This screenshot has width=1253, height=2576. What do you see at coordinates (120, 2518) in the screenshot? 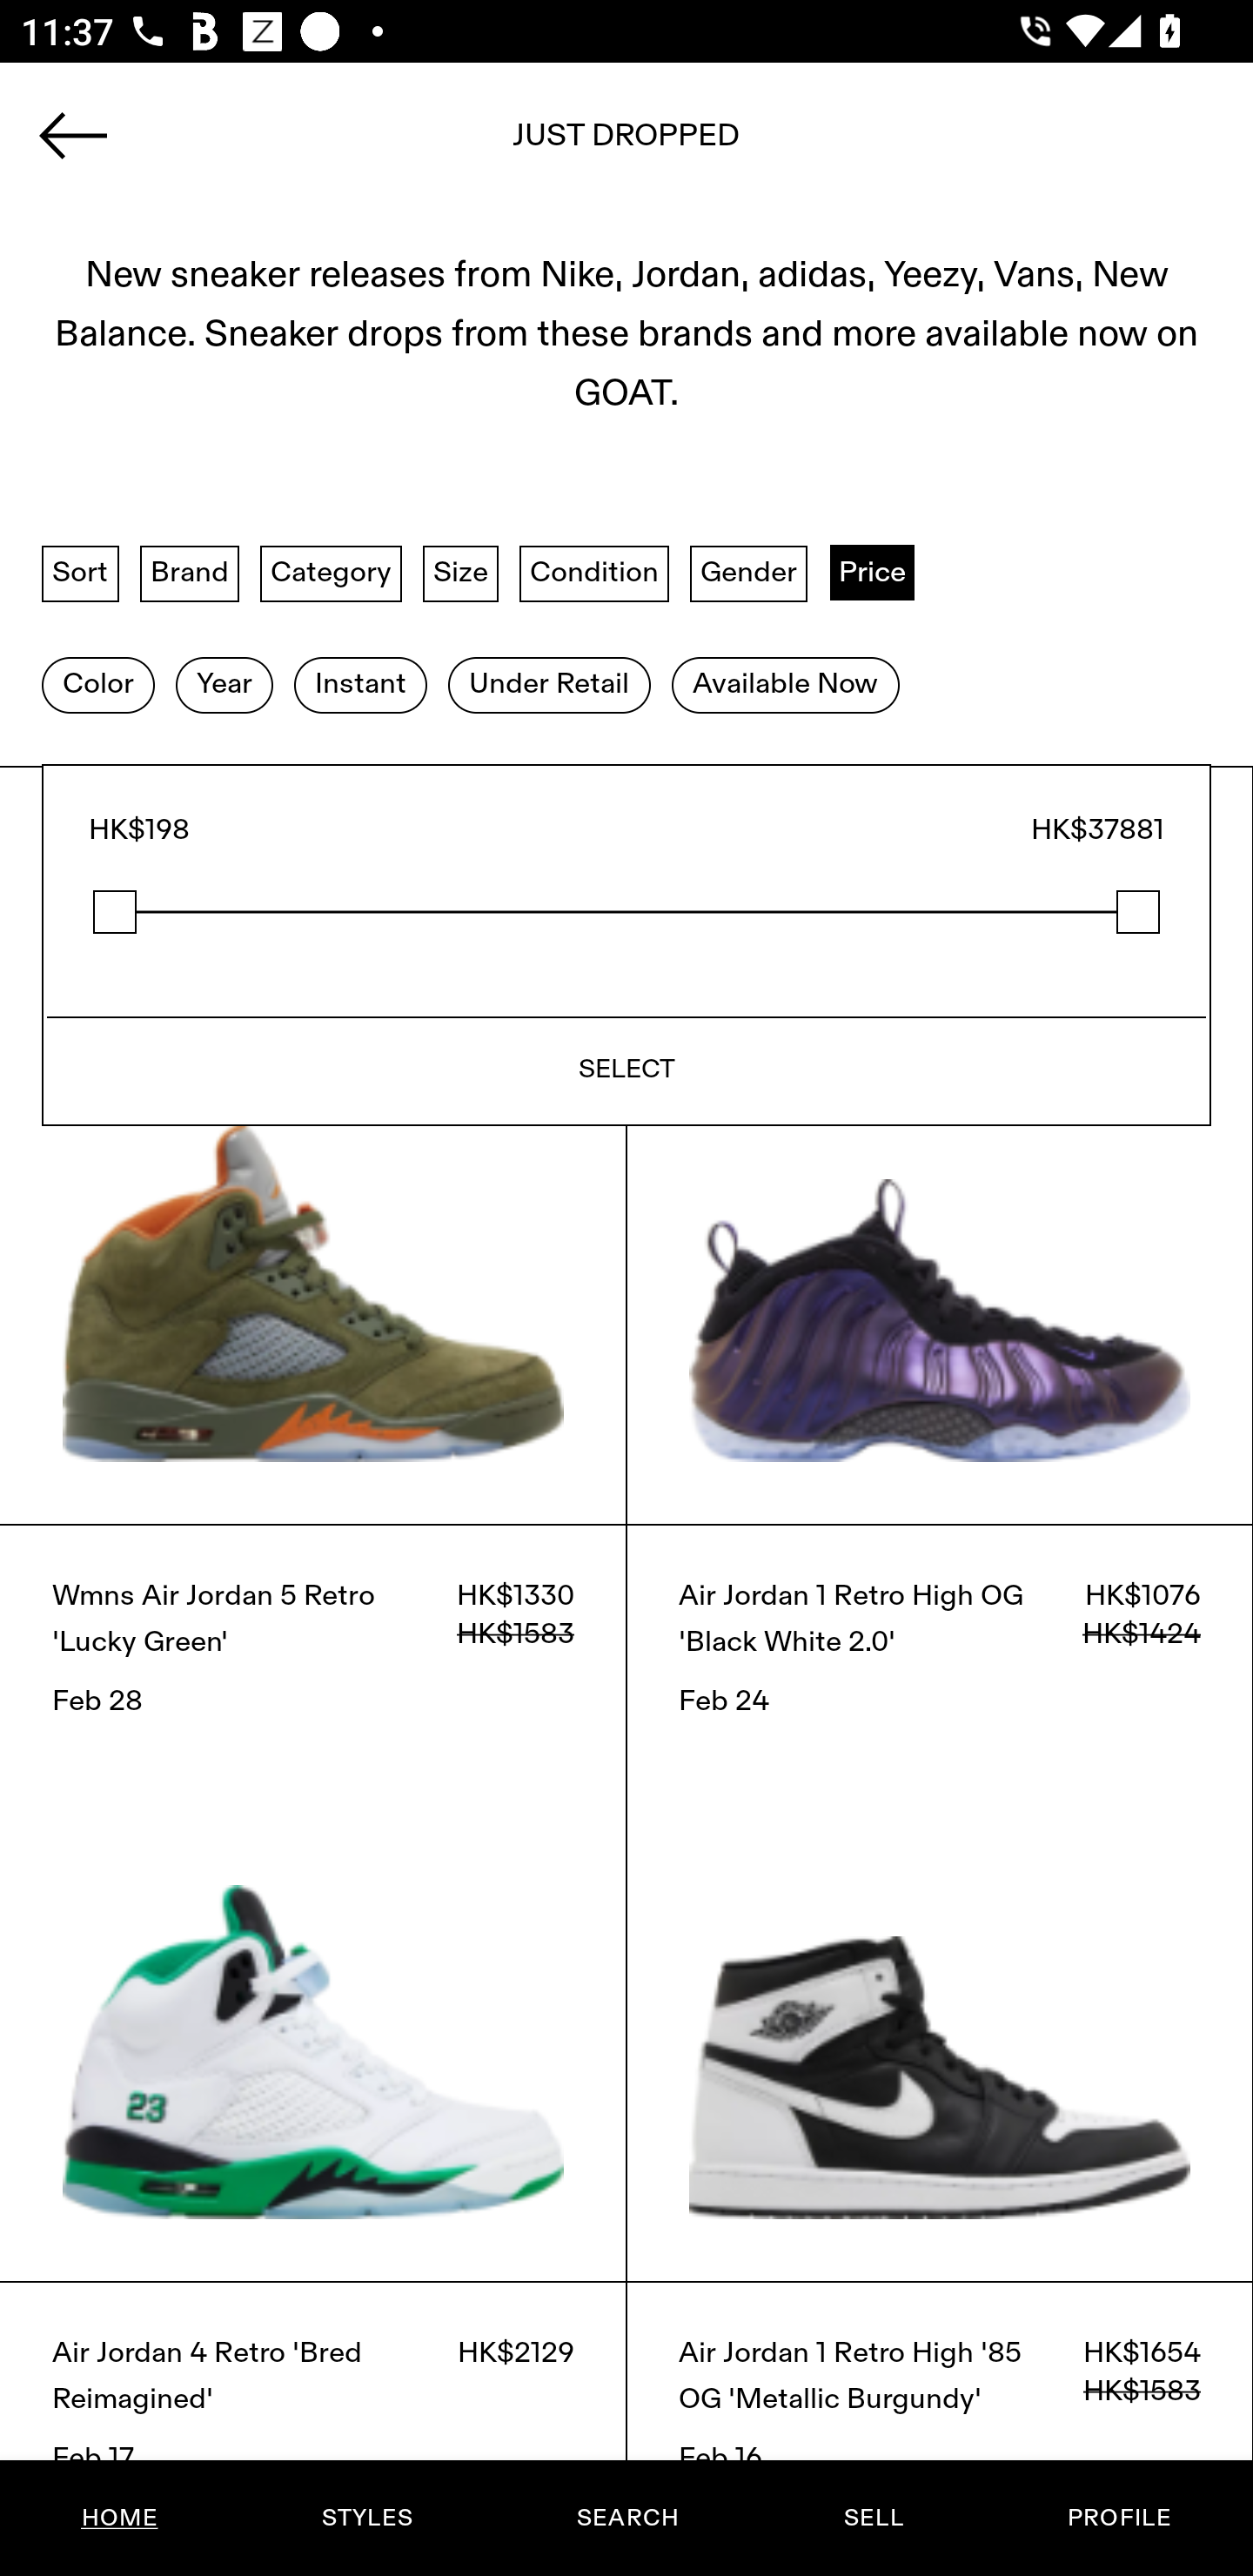
I see `HOME` at bounding box center [120, 2518].